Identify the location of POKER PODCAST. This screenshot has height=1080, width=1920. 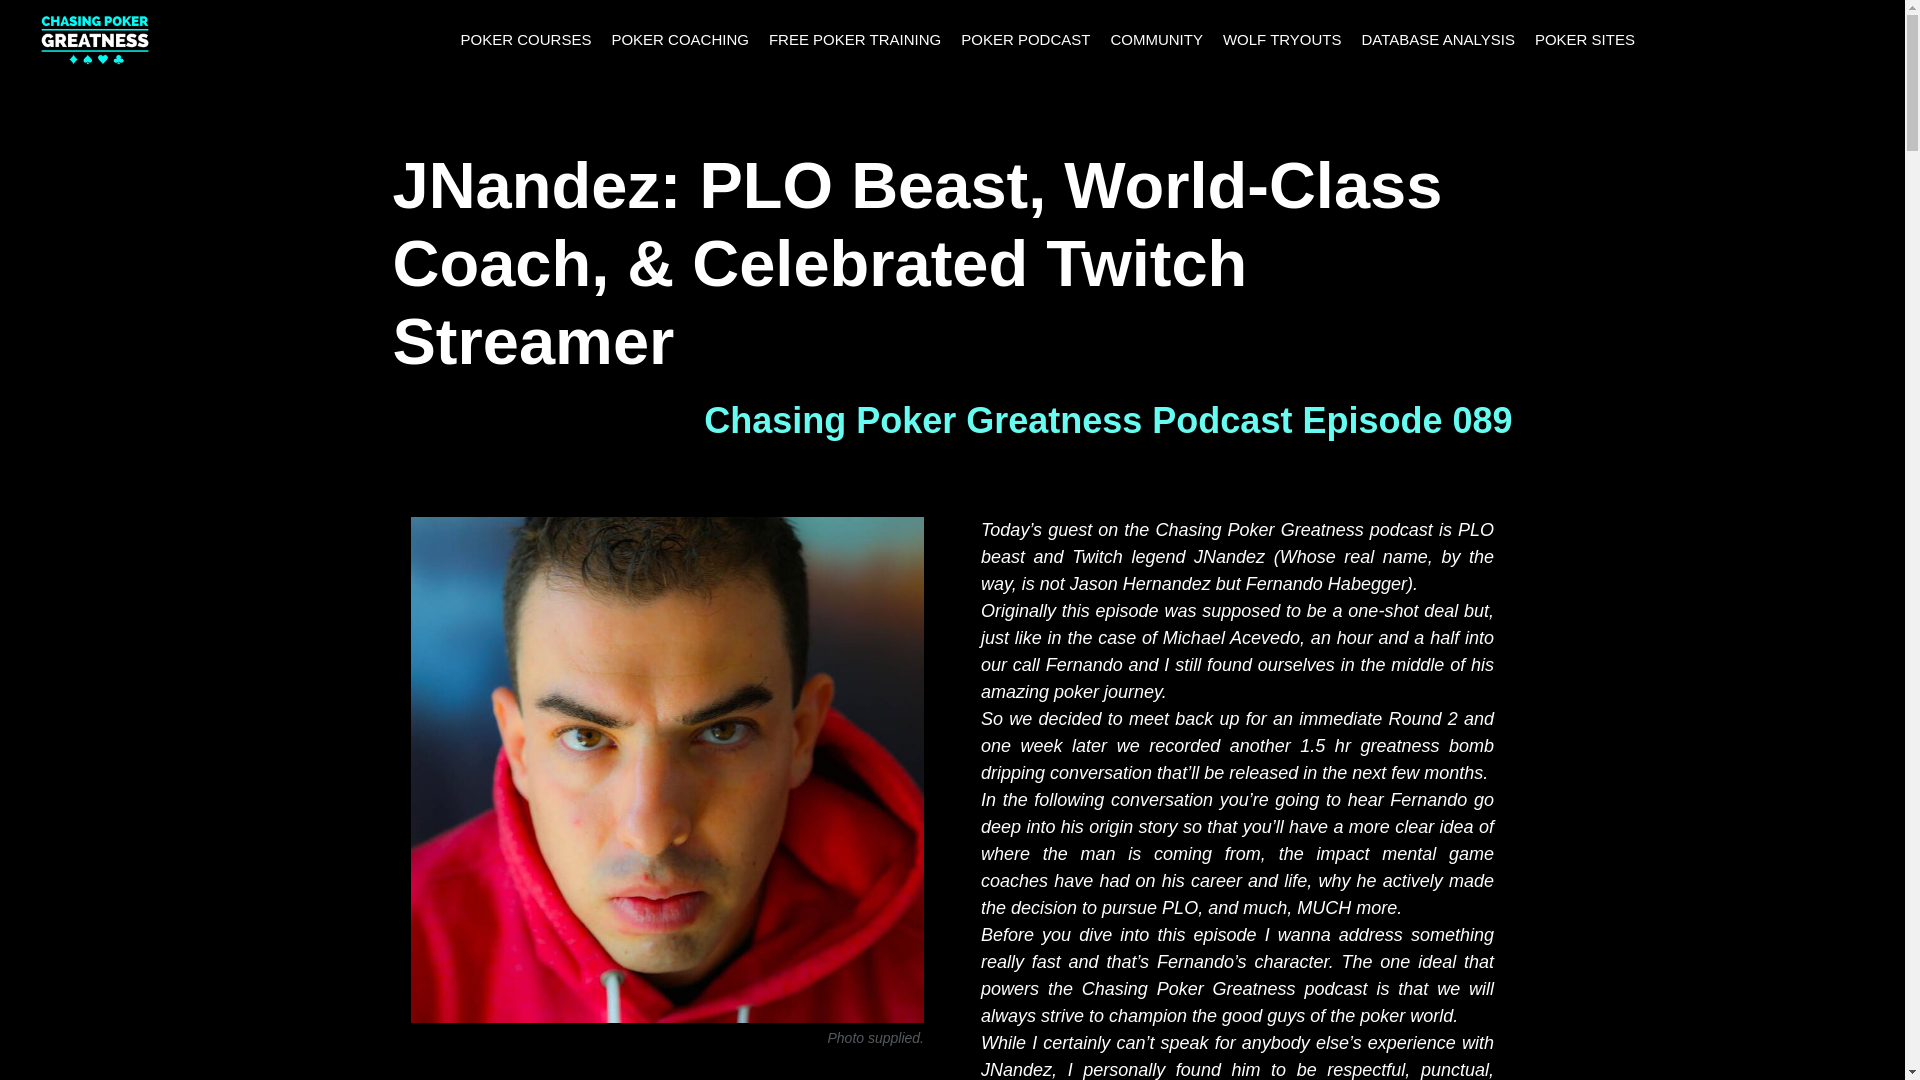
(1025, 40).